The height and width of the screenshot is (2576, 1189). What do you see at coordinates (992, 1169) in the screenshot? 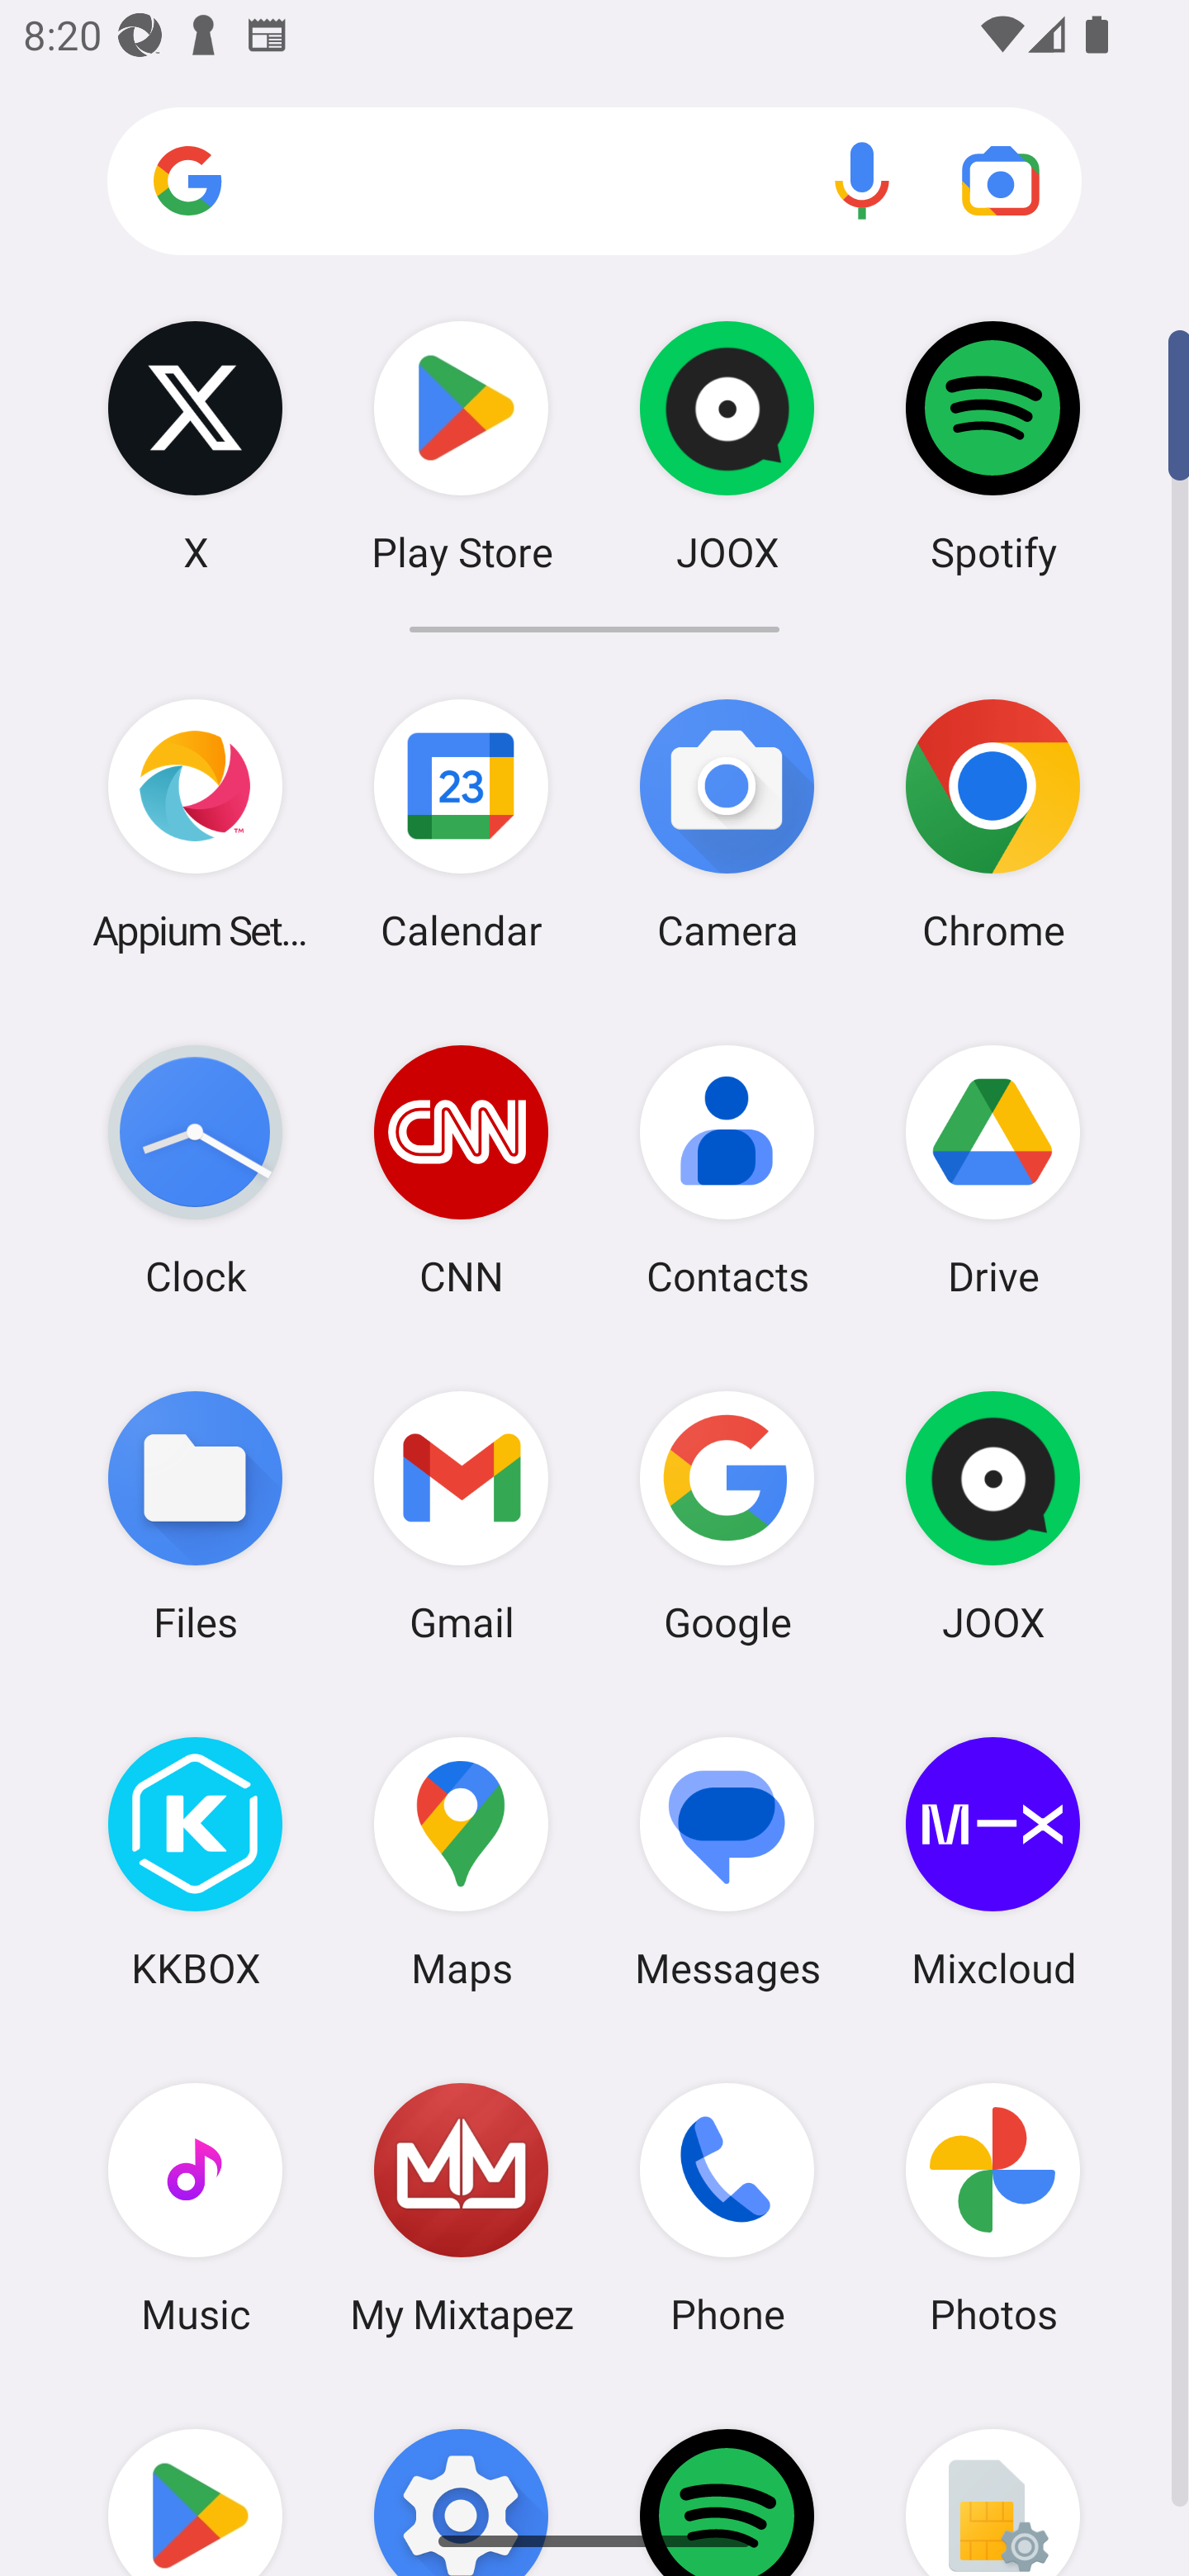
I see `Drive` at bounding box center [992, 1169].